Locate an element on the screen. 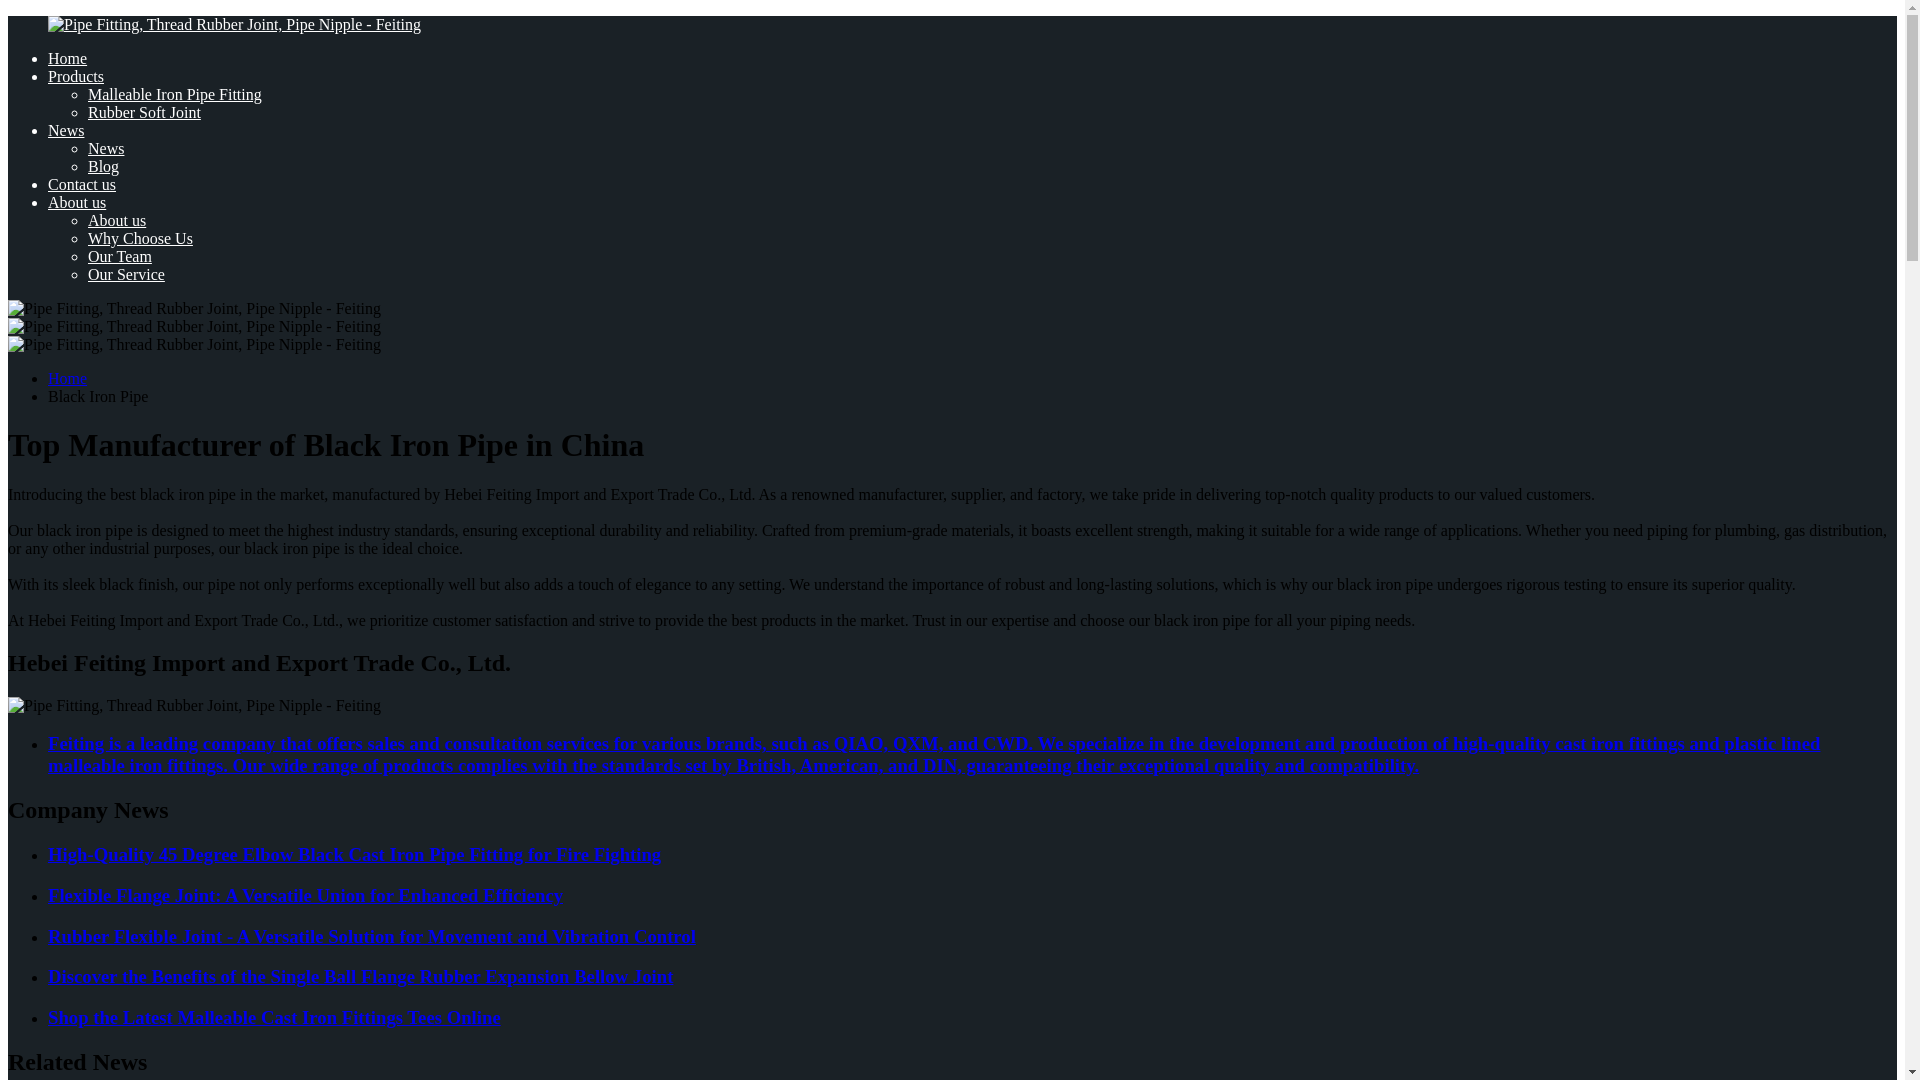  Our Service is located at coordinates (126, 274).